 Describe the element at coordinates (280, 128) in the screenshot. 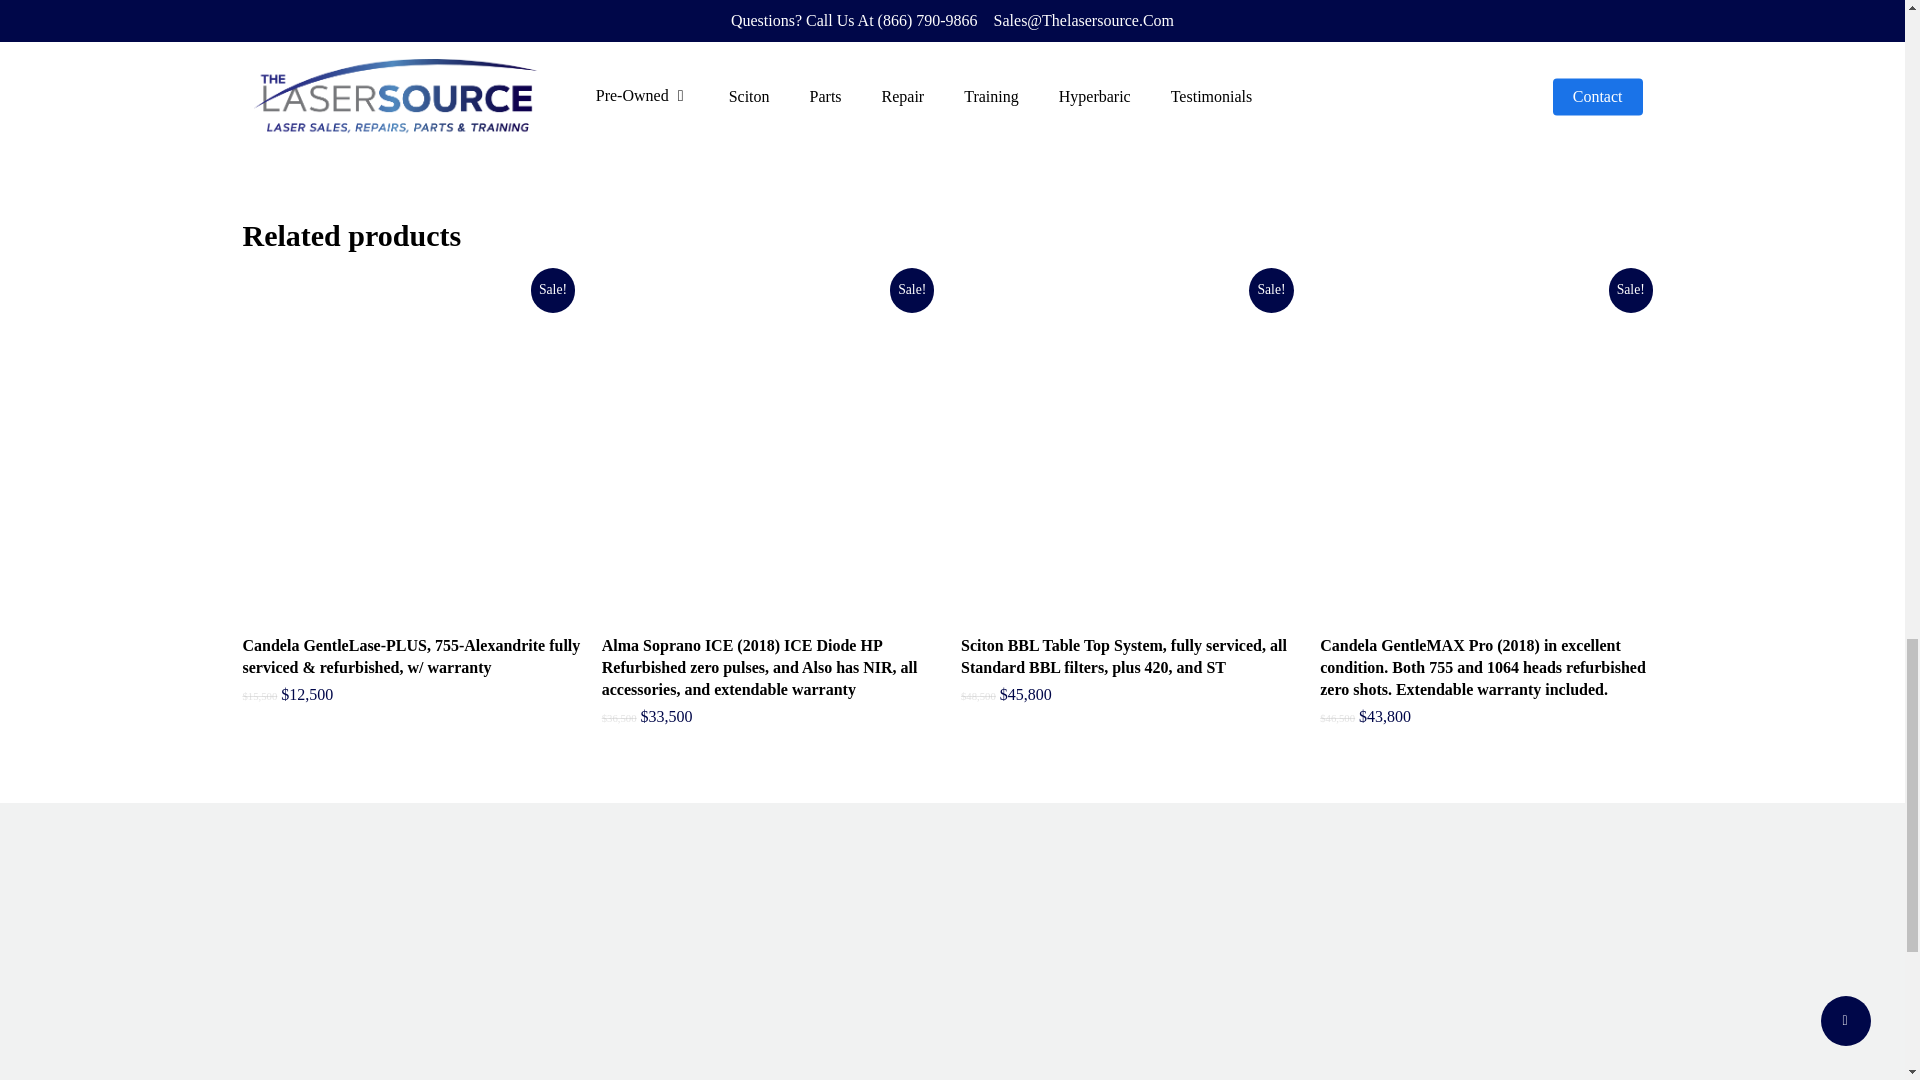

I see `Send` at that location.